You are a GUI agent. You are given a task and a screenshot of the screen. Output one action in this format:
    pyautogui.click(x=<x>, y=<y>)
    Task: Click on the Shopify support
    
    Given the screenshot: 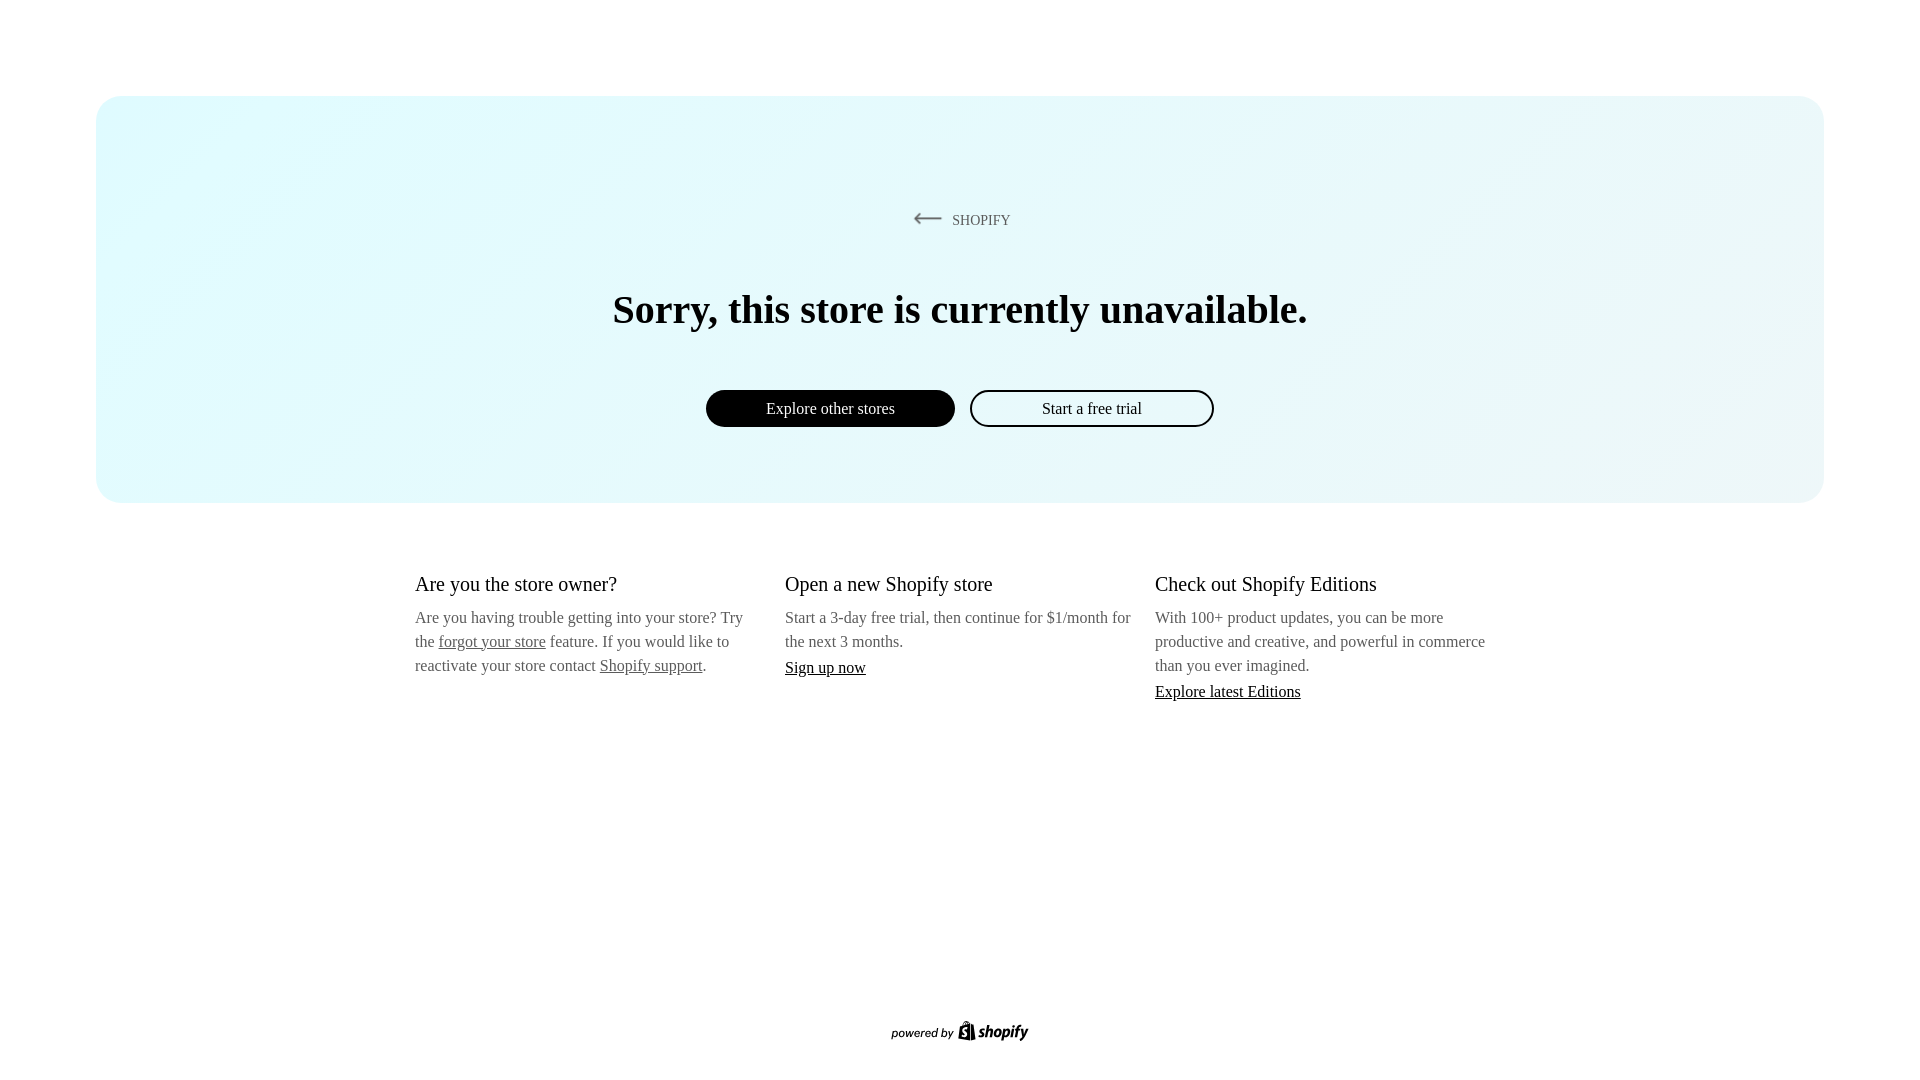 What is the action you would take?
    pyautogui.click(x=650, y=664)
    